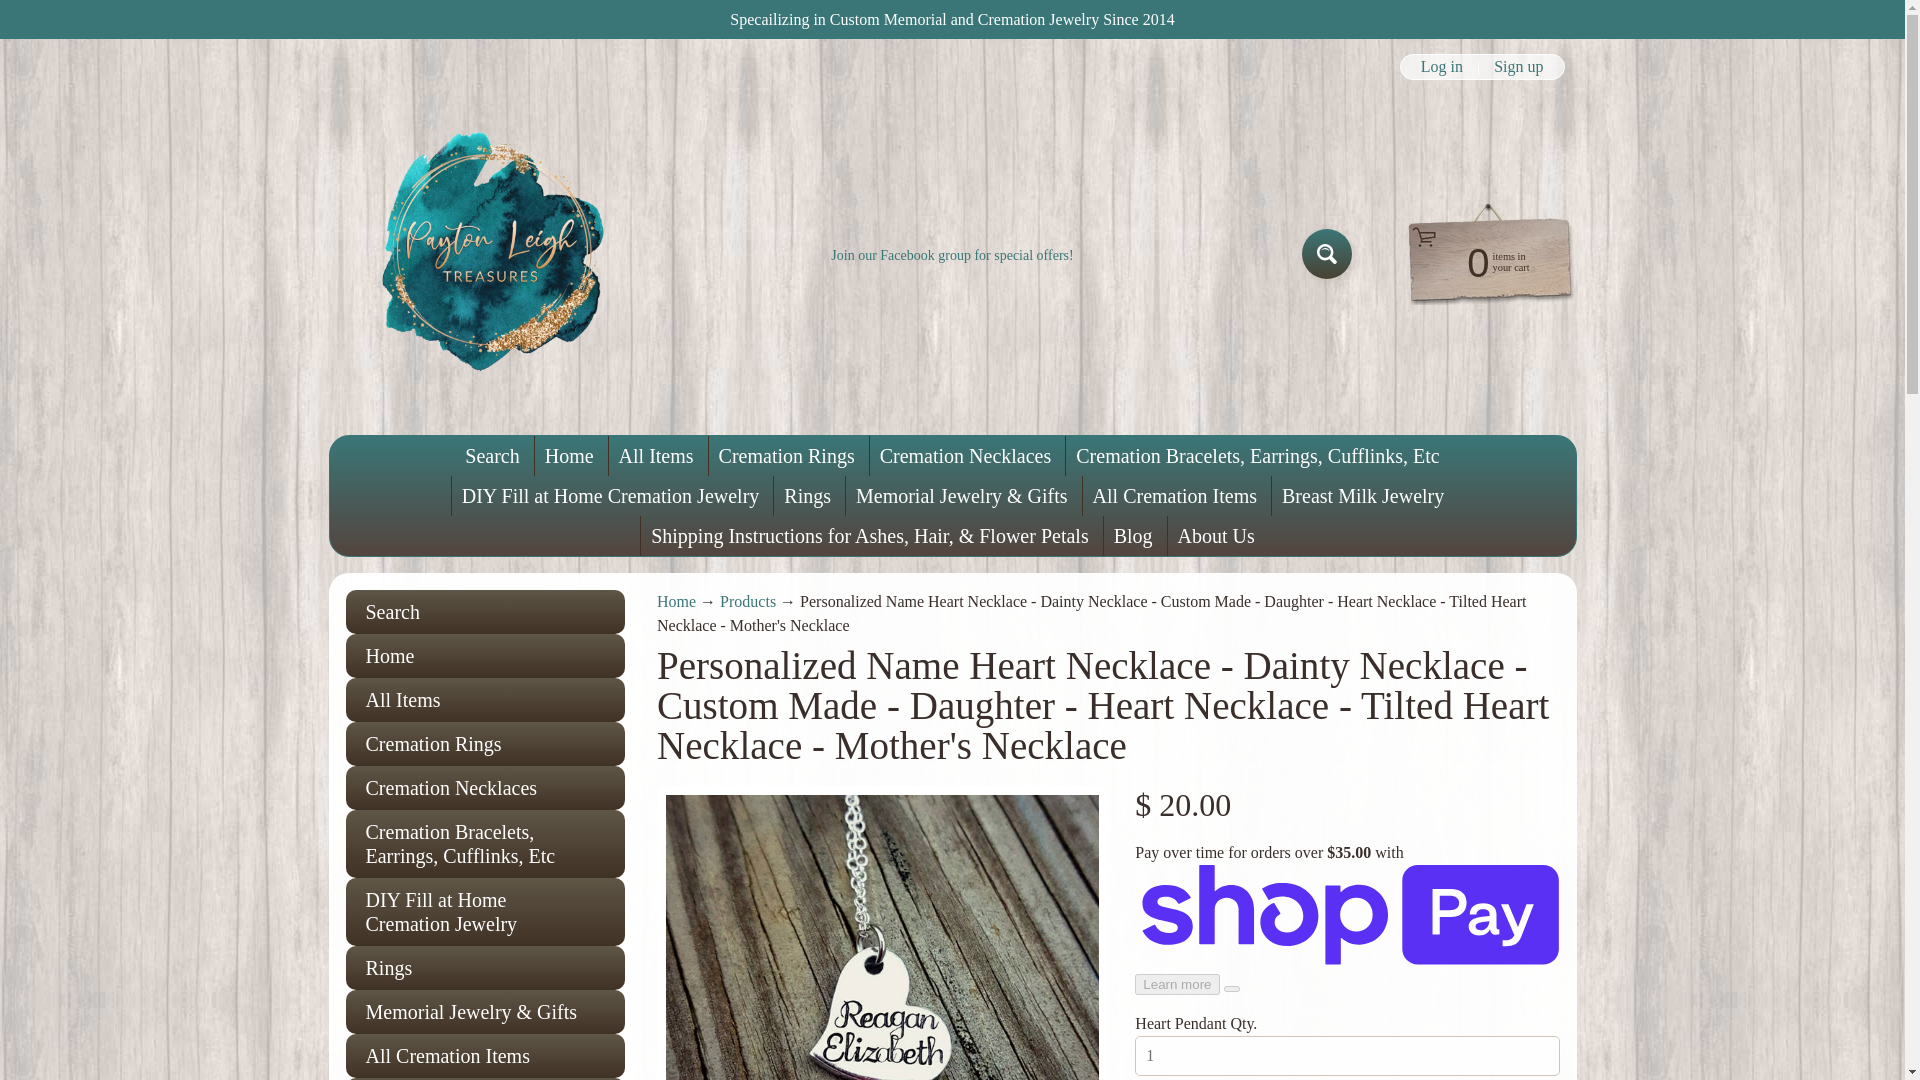 This screenshot has height=1080, width=1920. Describe the element at coordinates (1442, 66) in the screenshot. I see `Log in` at that location.